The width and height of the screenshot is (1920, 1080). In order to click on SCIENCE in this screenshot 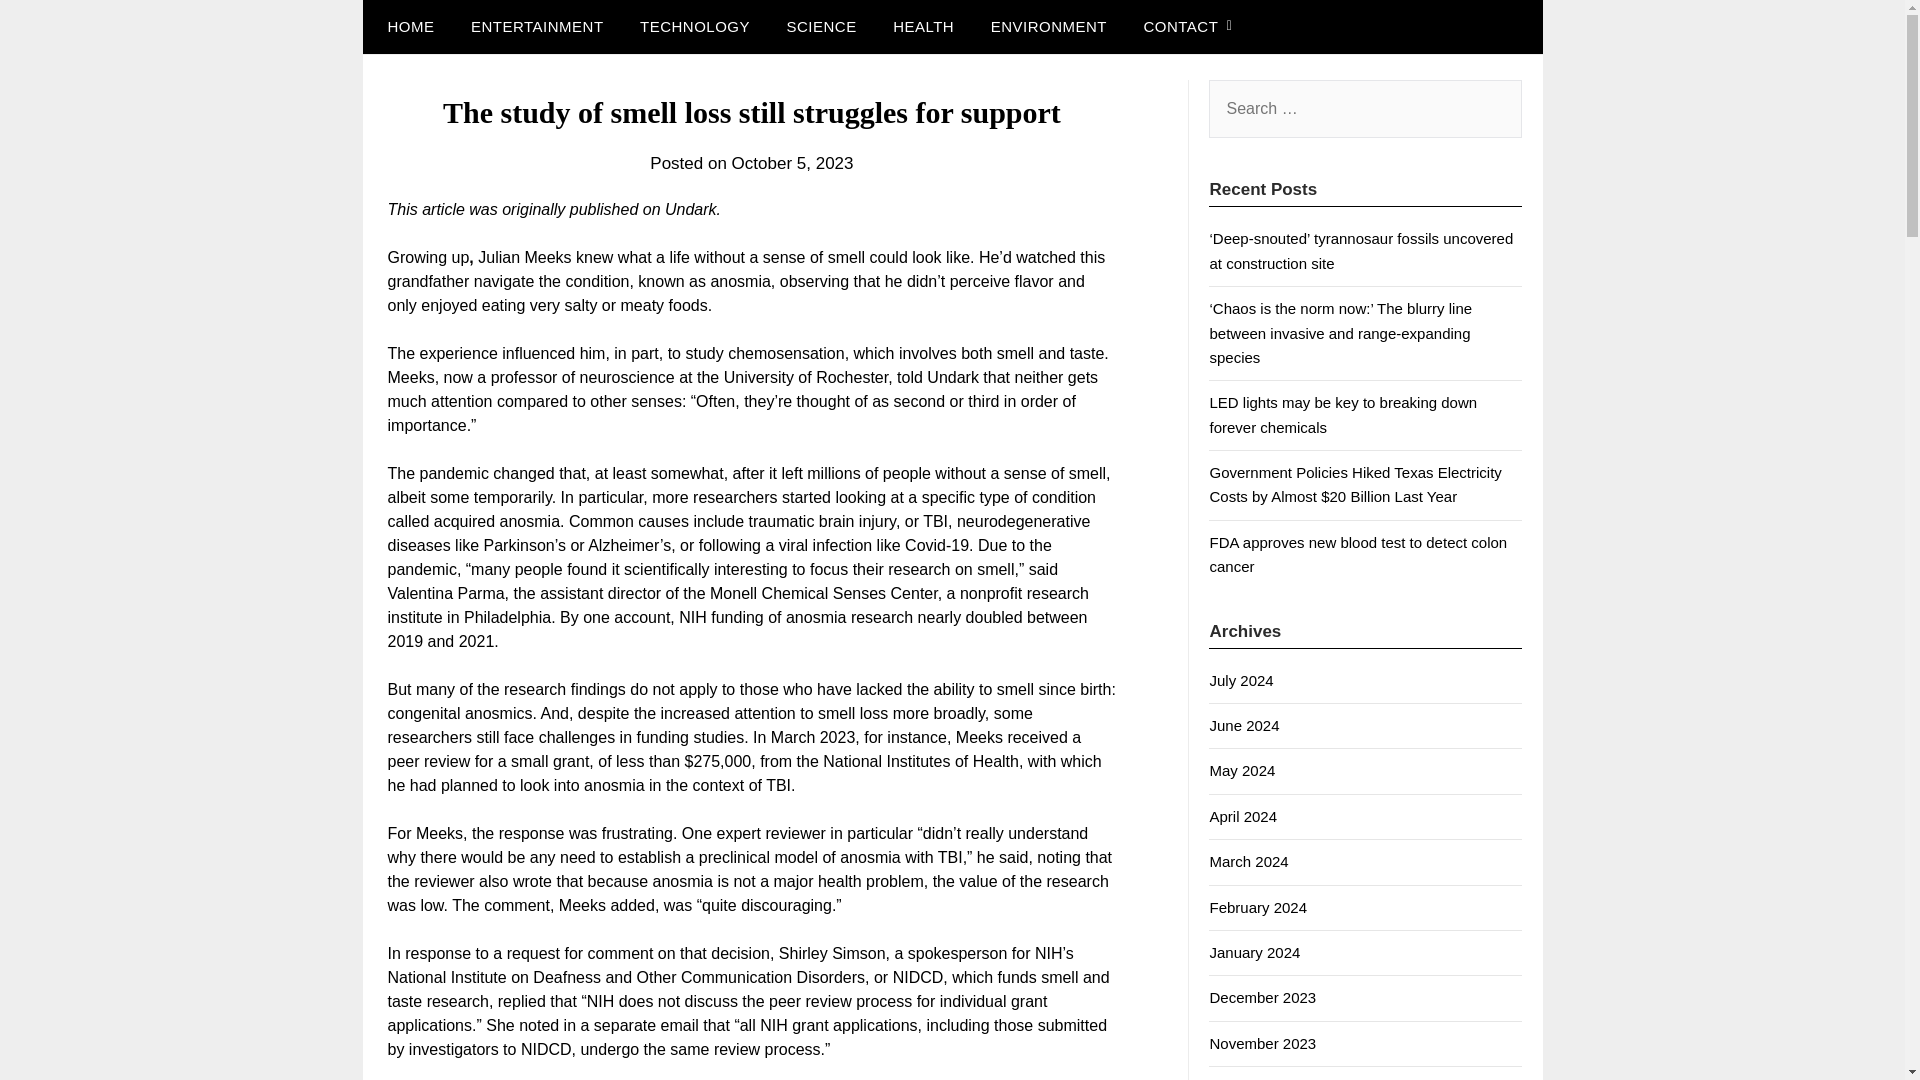, I will do `click(820, 27)`.